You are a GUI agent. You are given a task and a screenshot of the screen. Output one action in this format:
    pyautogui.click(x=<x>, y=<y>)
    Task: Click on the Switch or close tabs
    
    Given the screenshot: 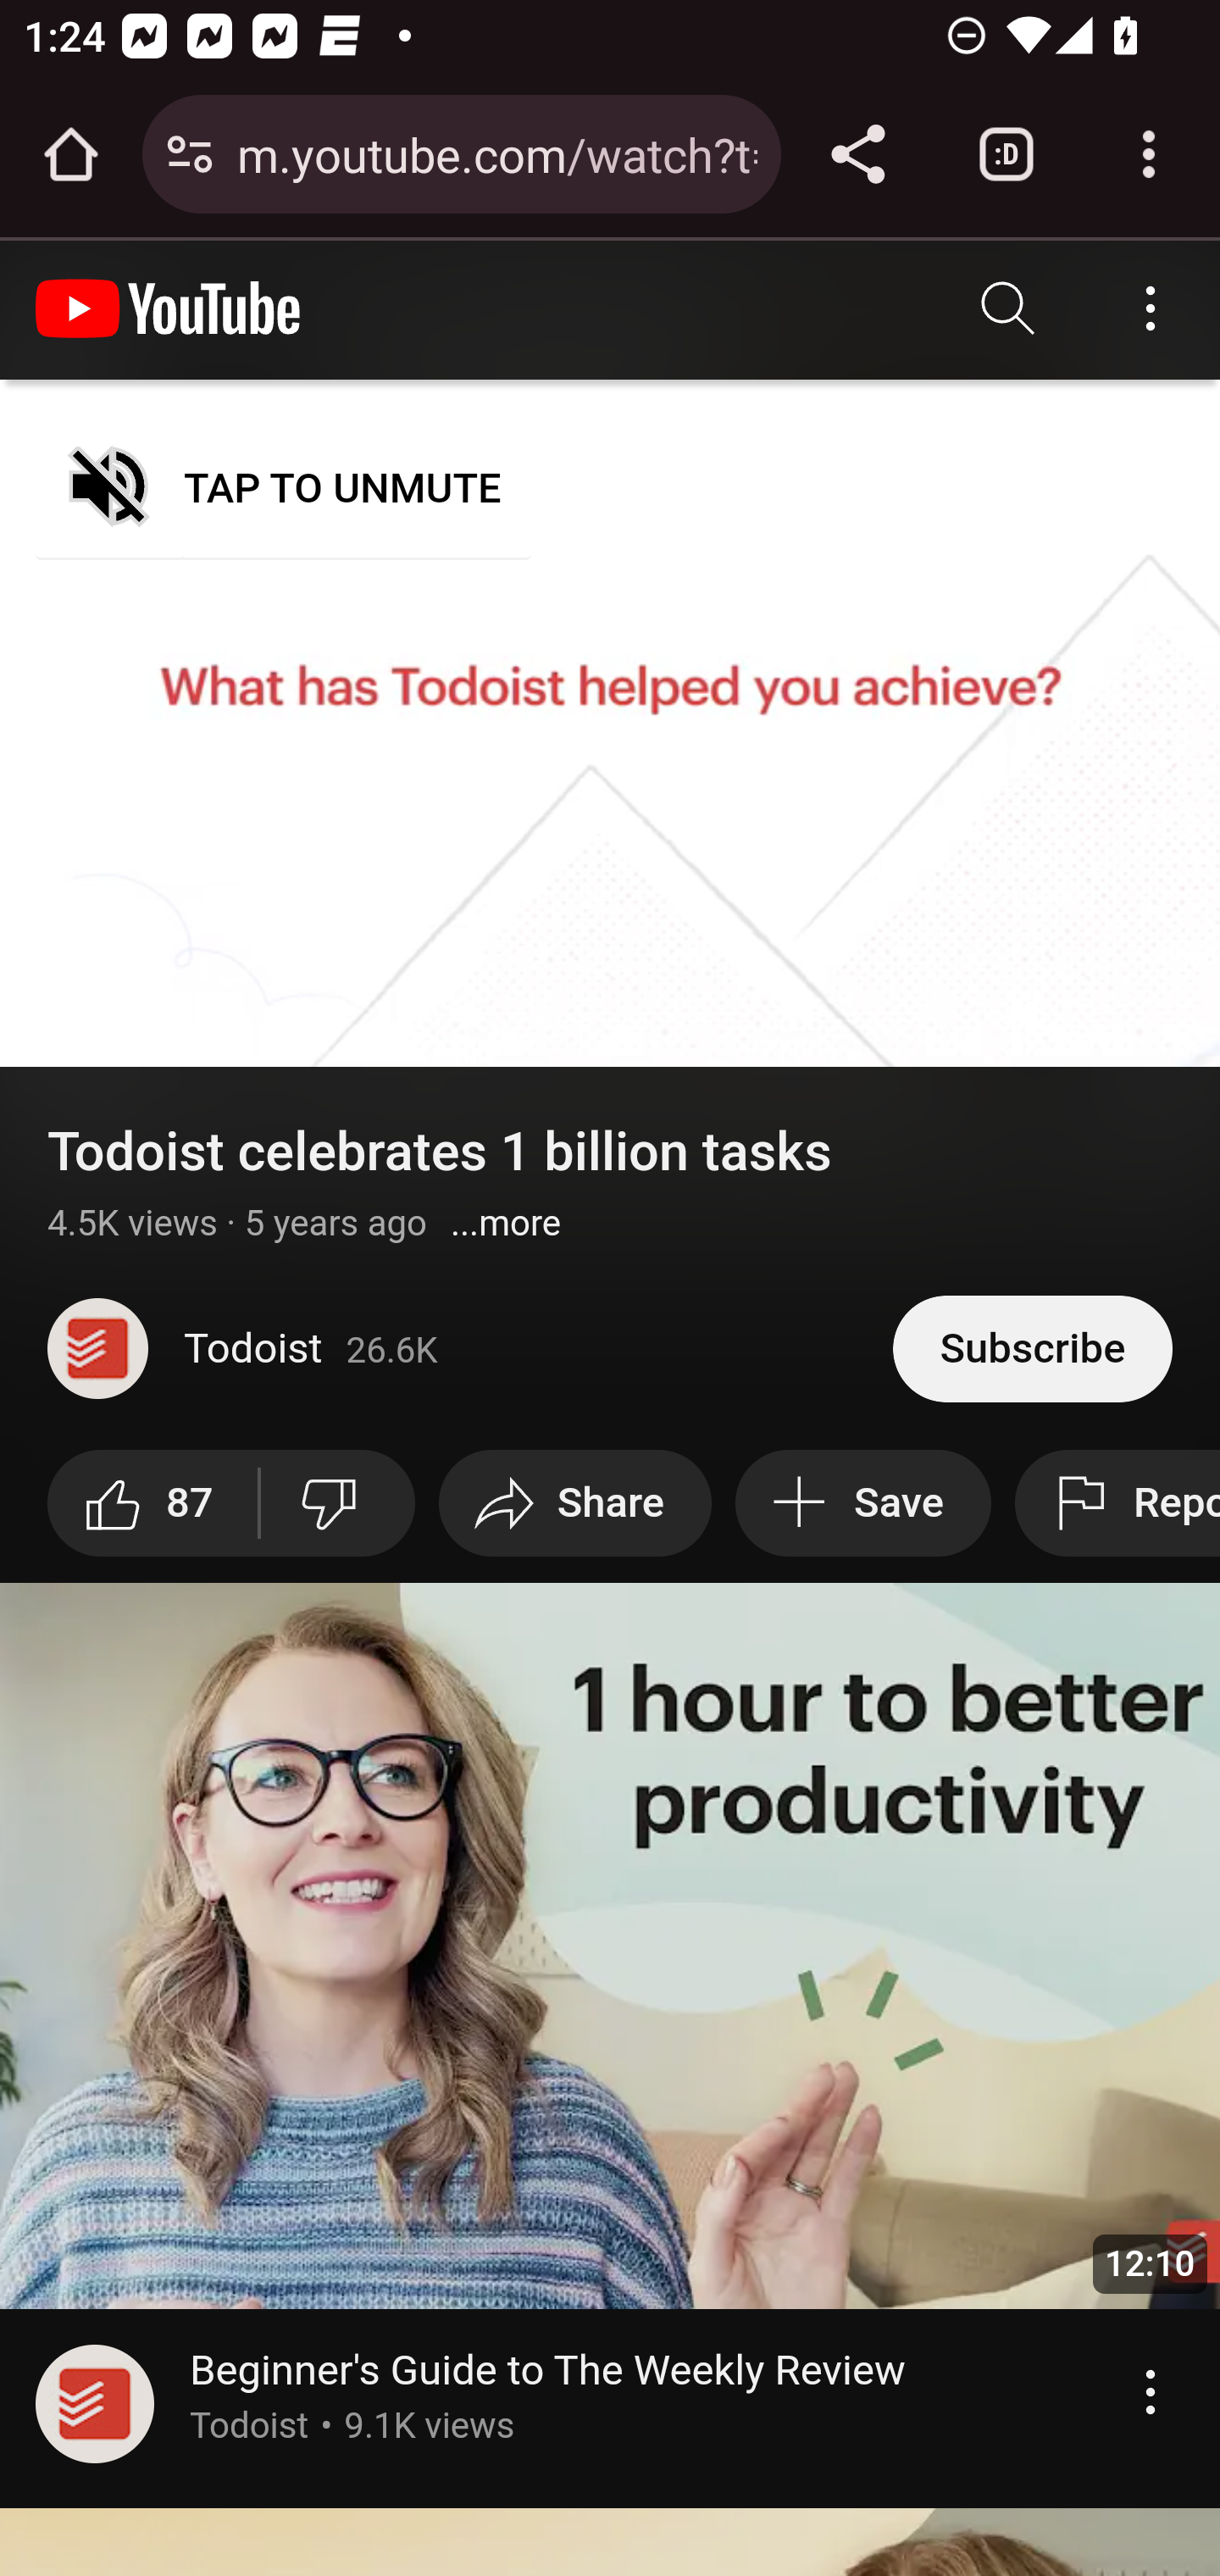 What is the action you would take?
    pyautogui.click(x=1006, y=154)
    